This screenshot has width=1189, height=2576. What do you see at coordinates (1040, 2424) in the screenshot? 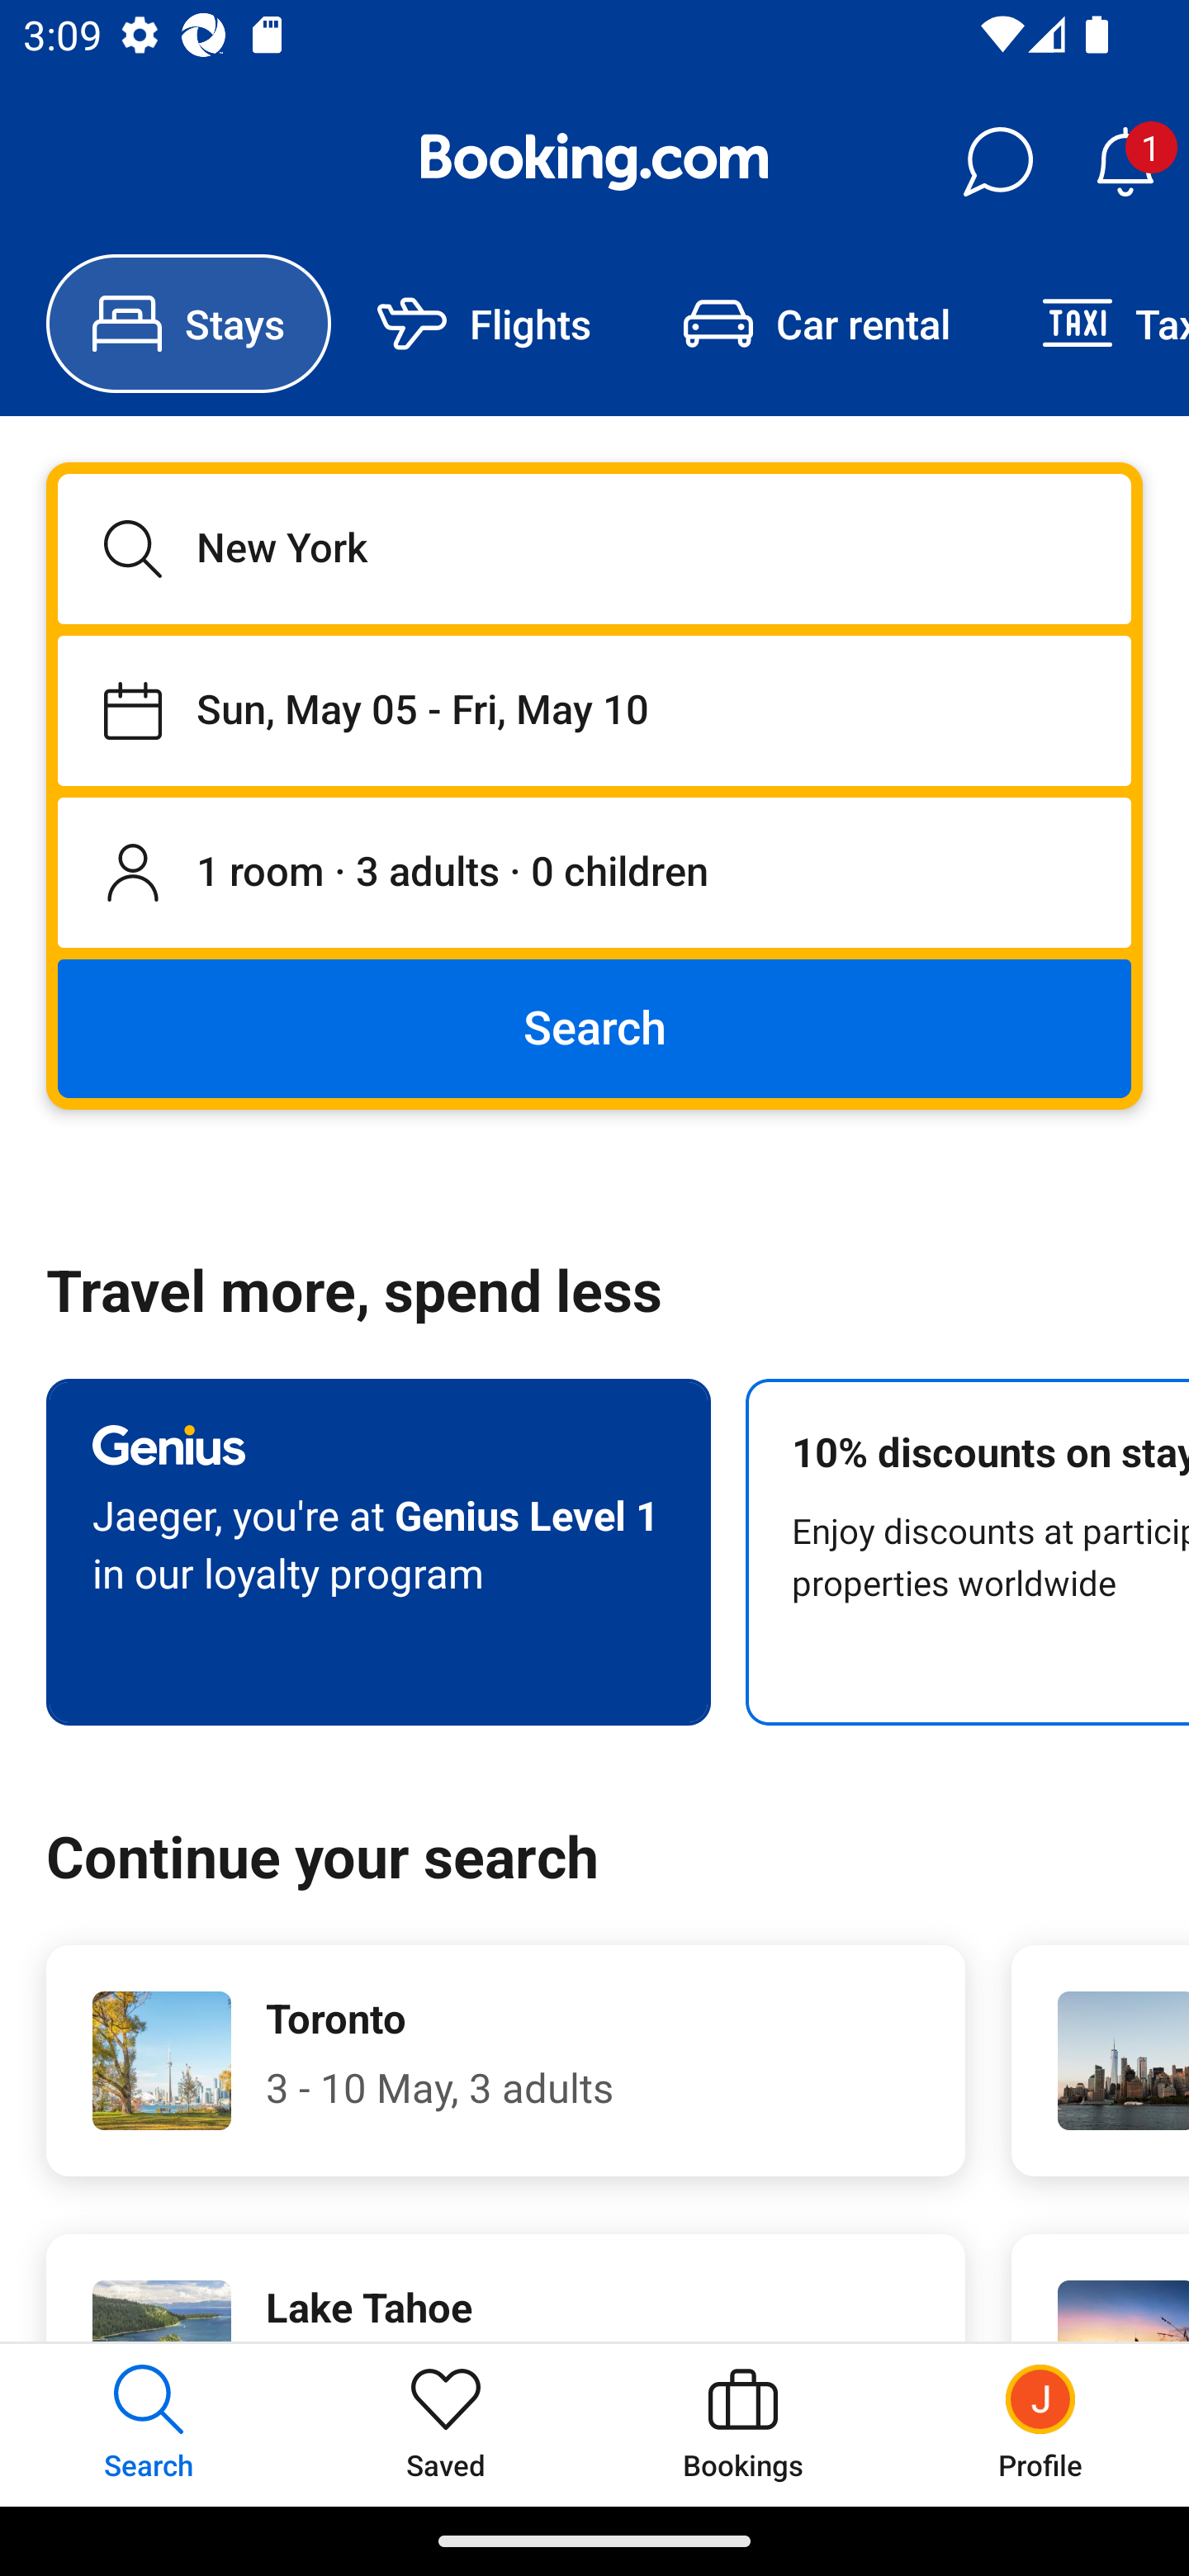
I see `Profile` at bounding box center [1040, 2424].